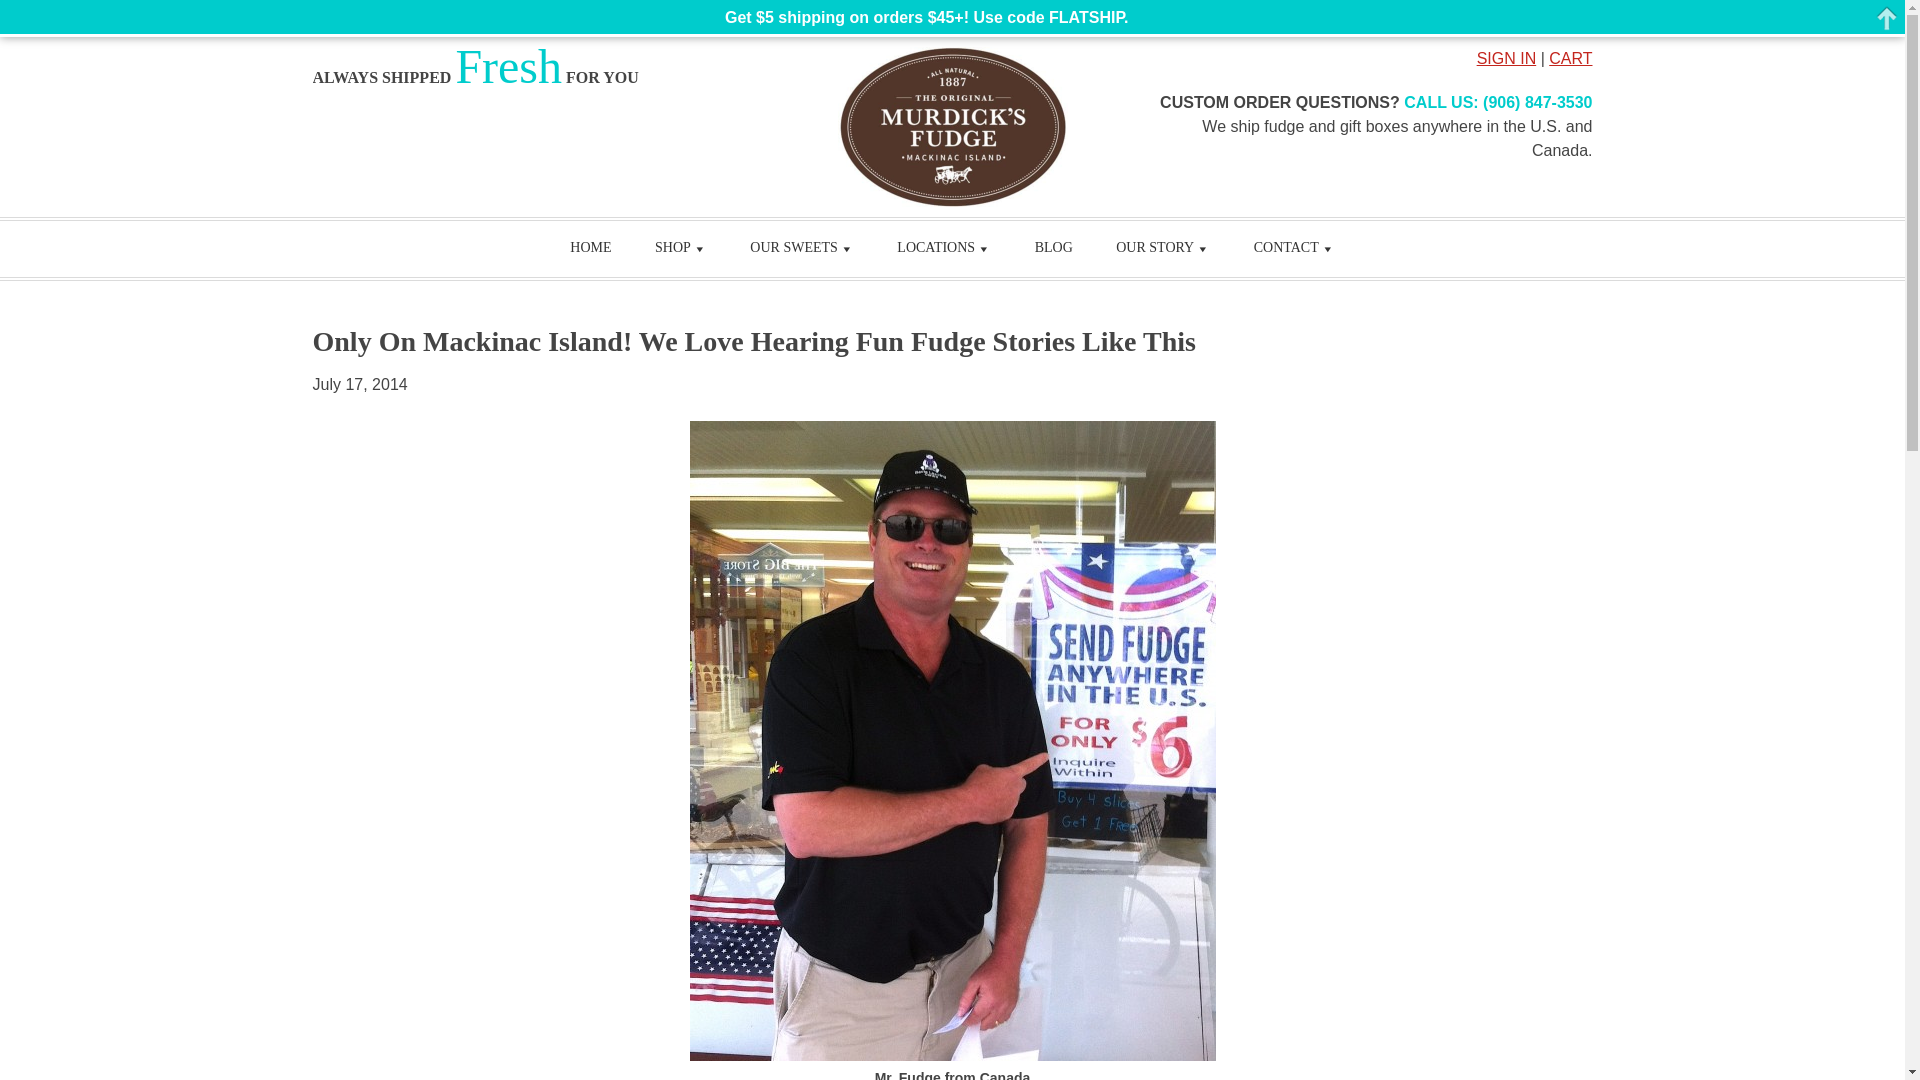 This screenshot has width=1920, height=1080. I want to click on Original Murdick's Fudge, so click(952, 127).